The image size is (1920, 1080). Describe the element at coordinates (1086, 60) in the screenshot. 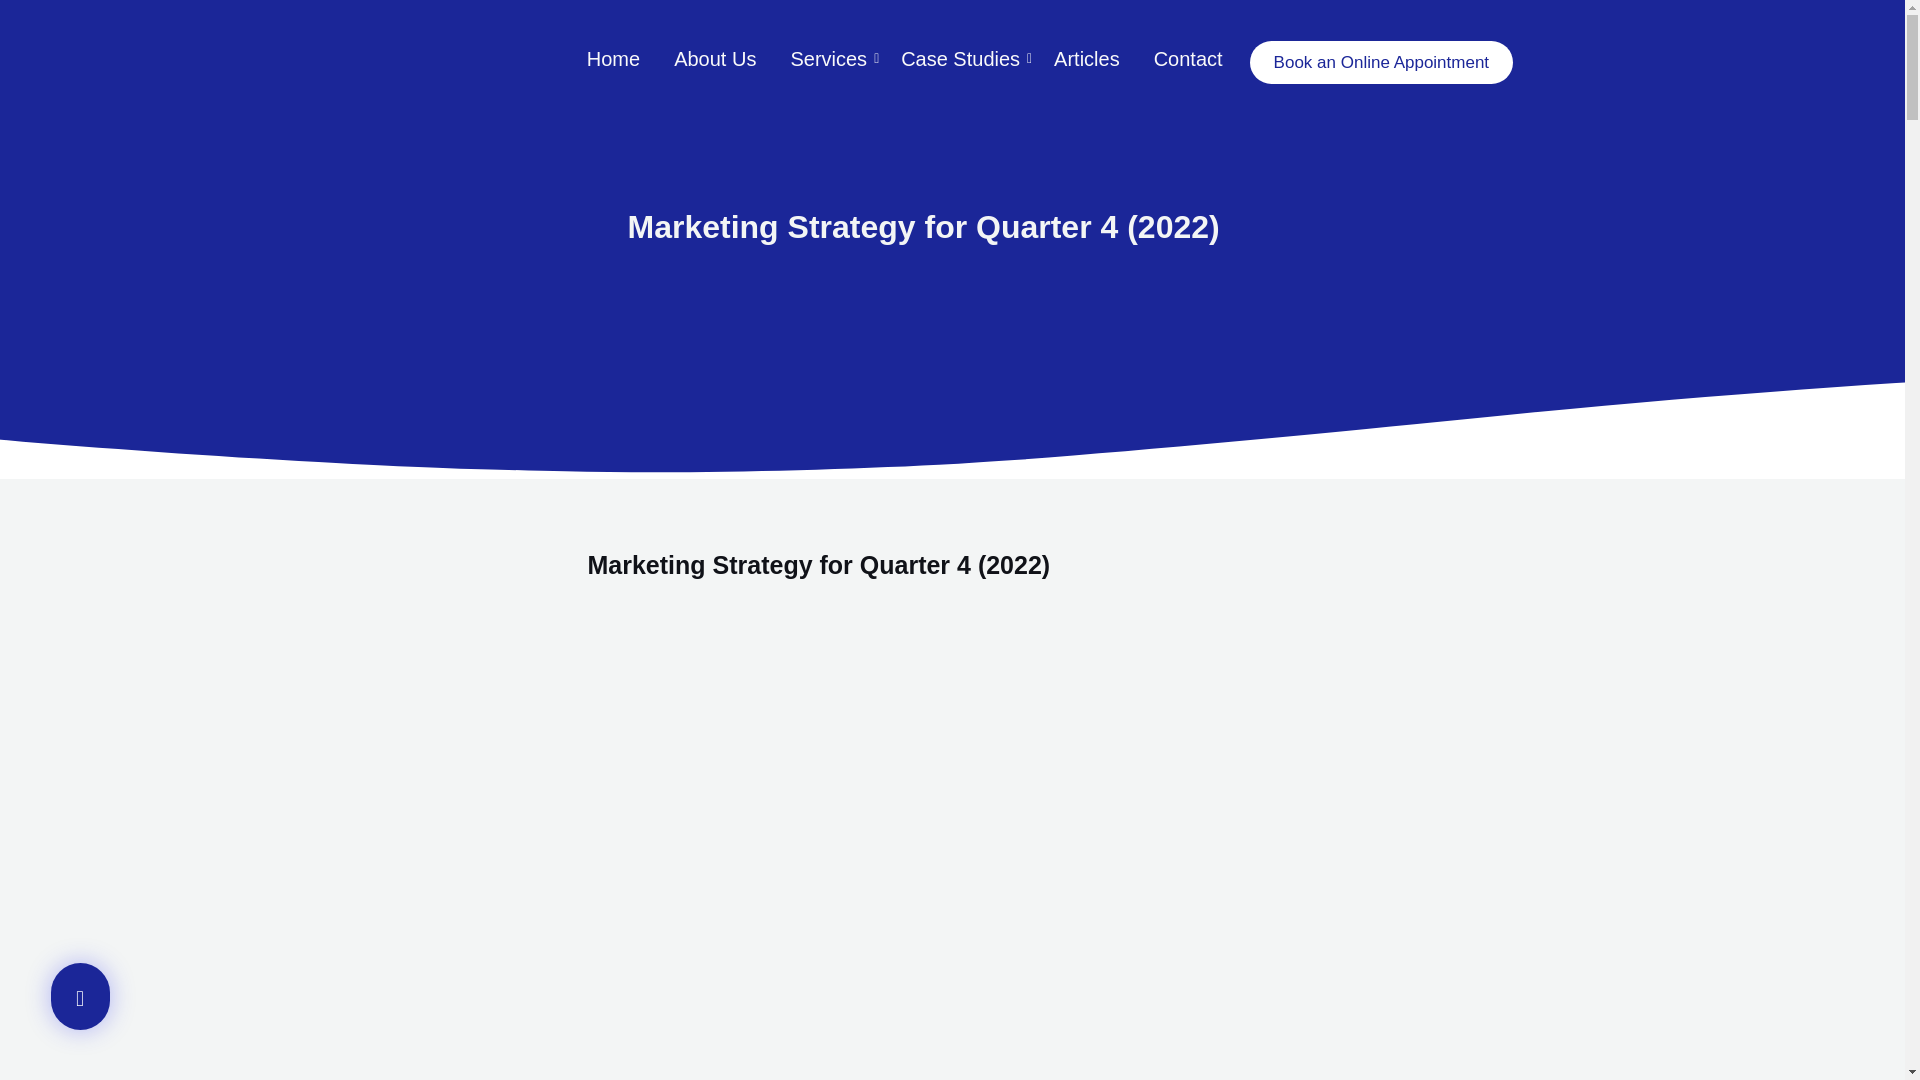

I see `Articles` at that location.